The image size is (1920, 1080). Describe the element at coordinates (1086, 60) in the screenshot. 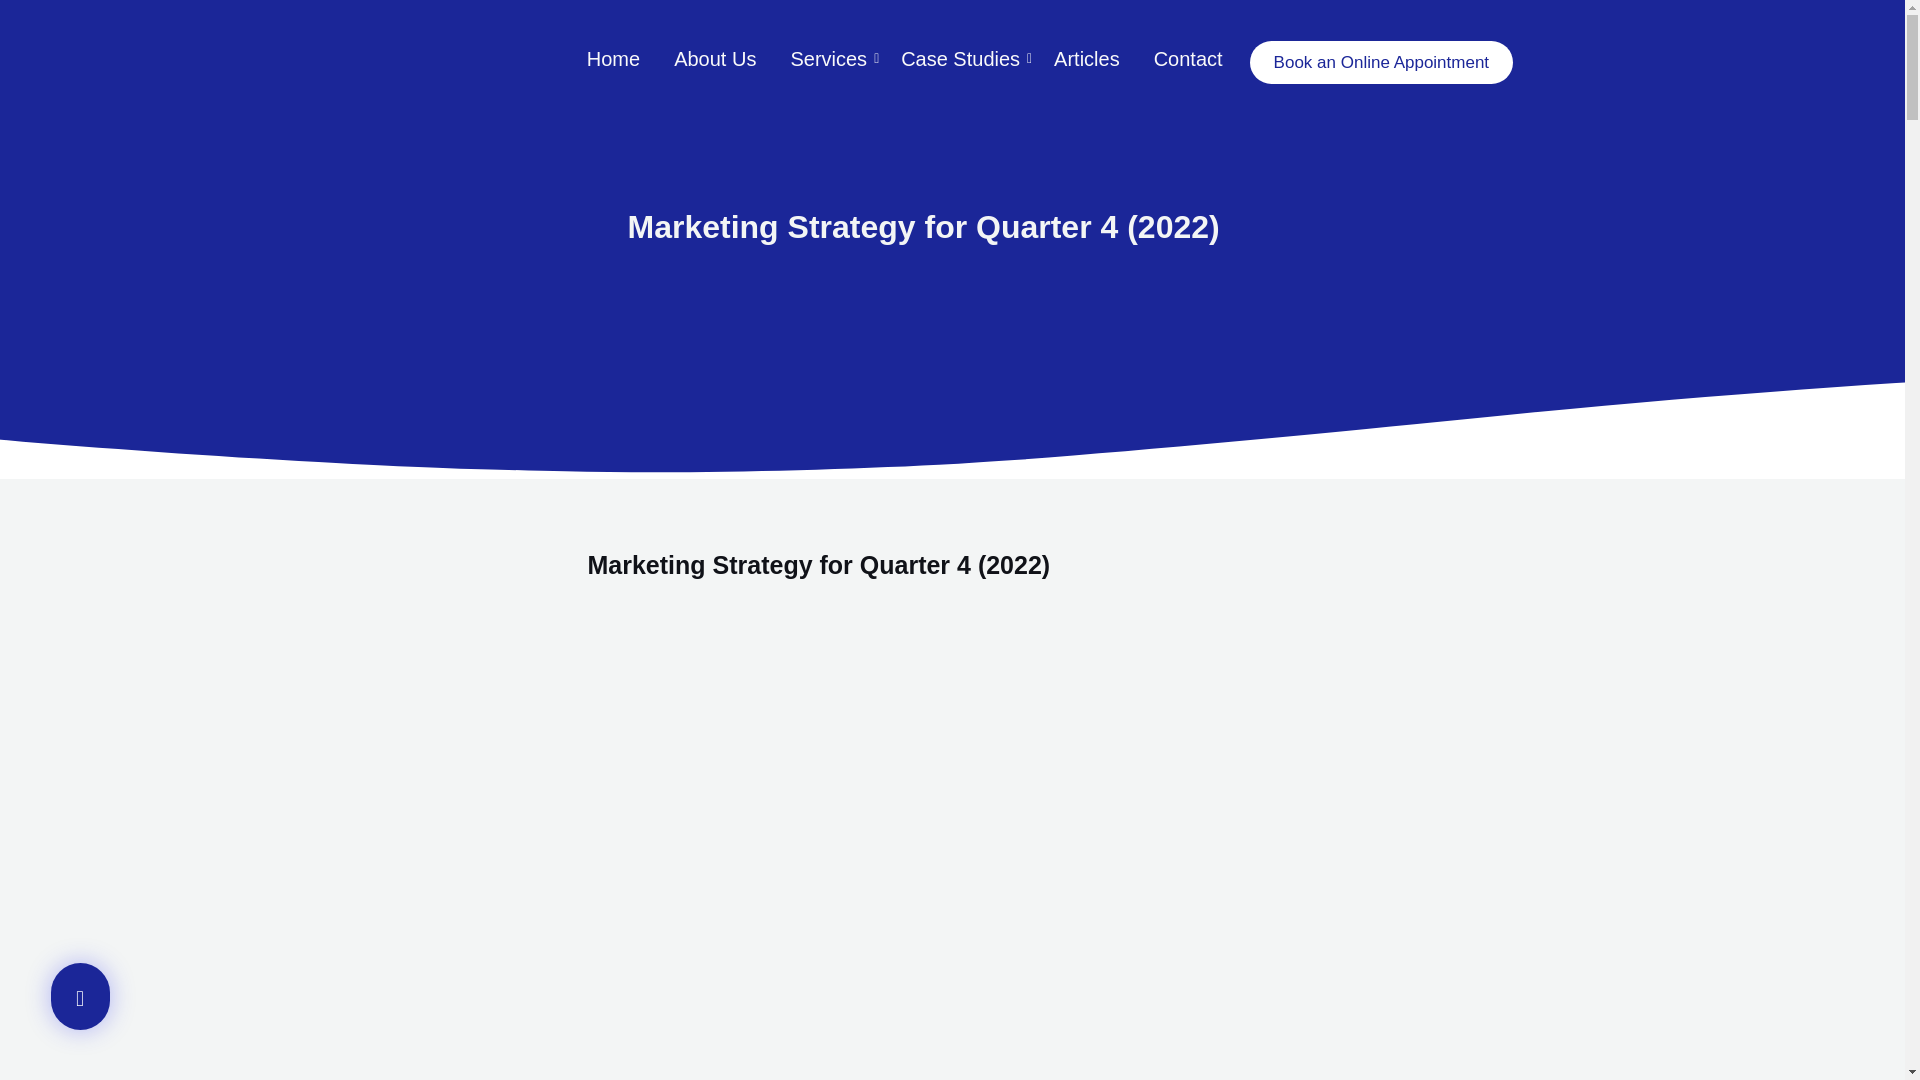

I see `Articles` at that location.